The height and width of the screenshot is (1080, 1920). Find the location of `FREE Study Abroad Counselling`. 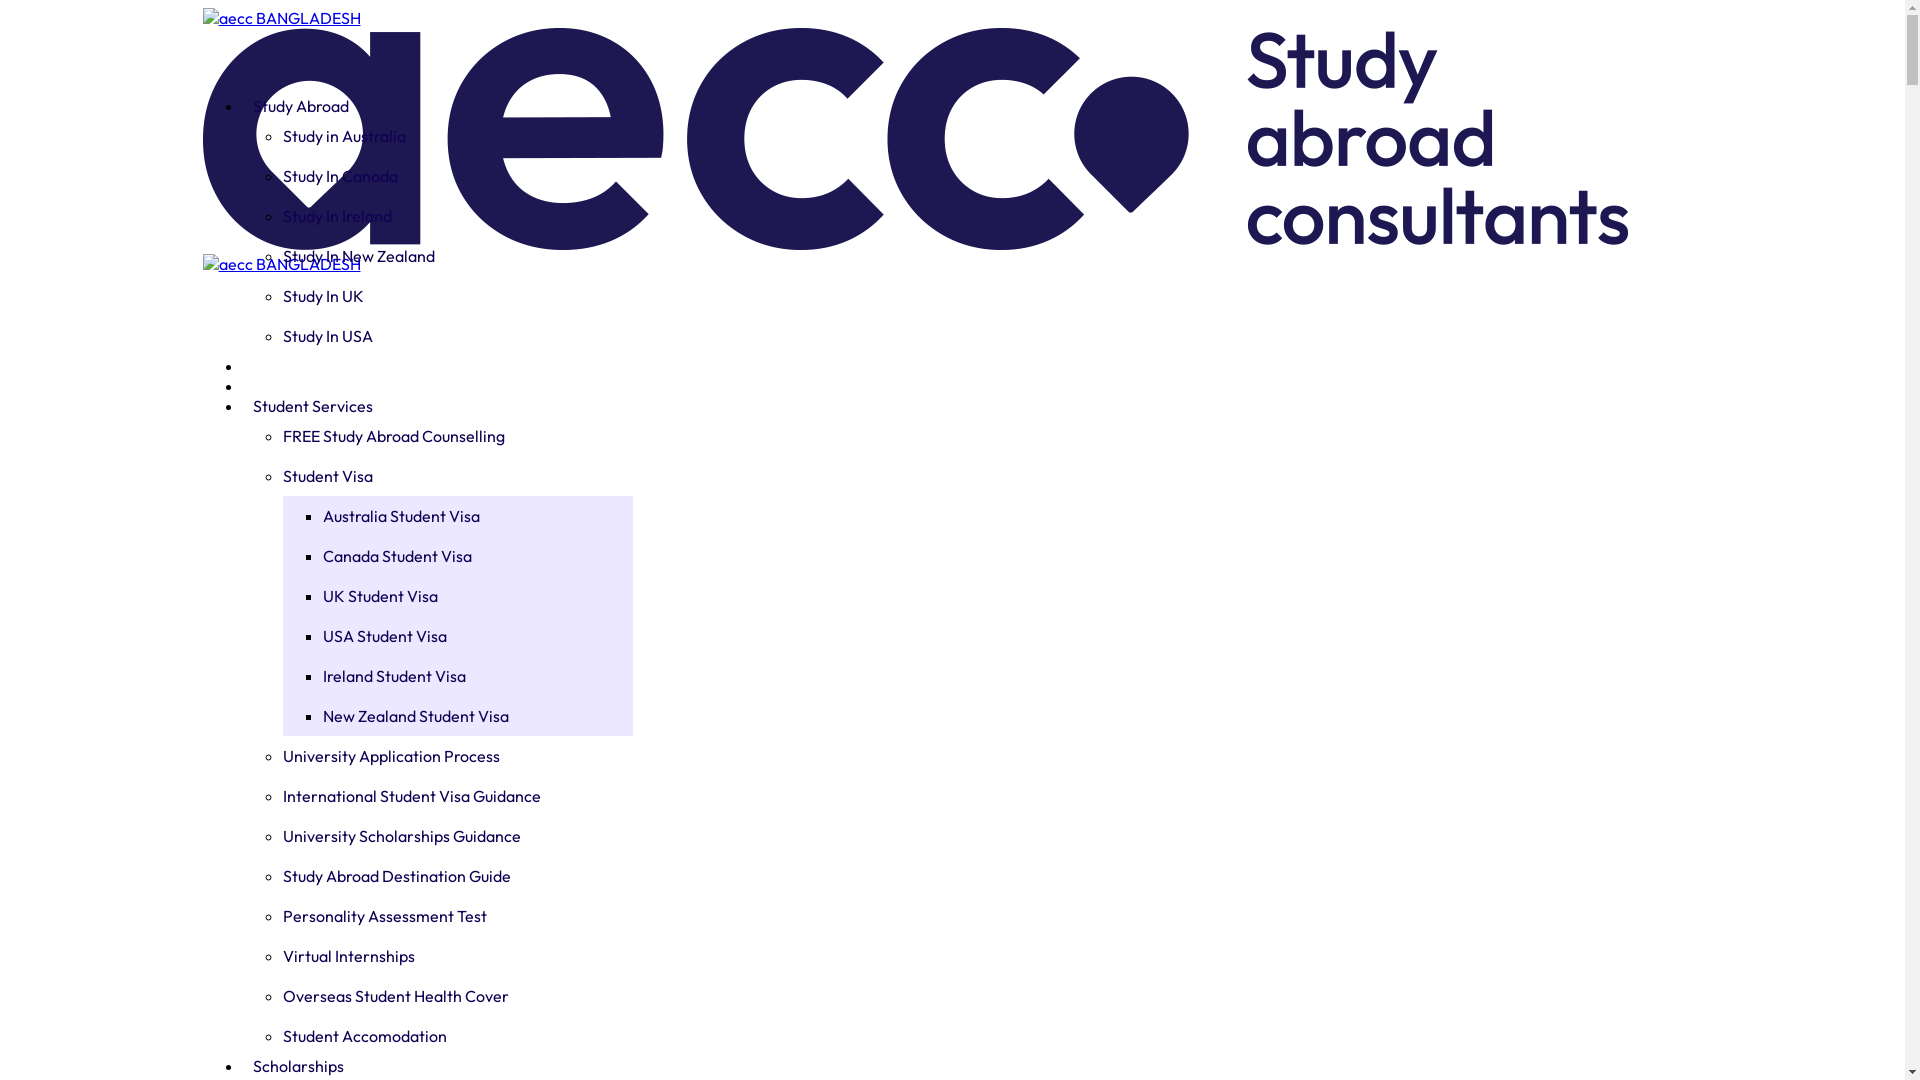

FREE Study Abroad Counselling is located at coordinates (437, 436).